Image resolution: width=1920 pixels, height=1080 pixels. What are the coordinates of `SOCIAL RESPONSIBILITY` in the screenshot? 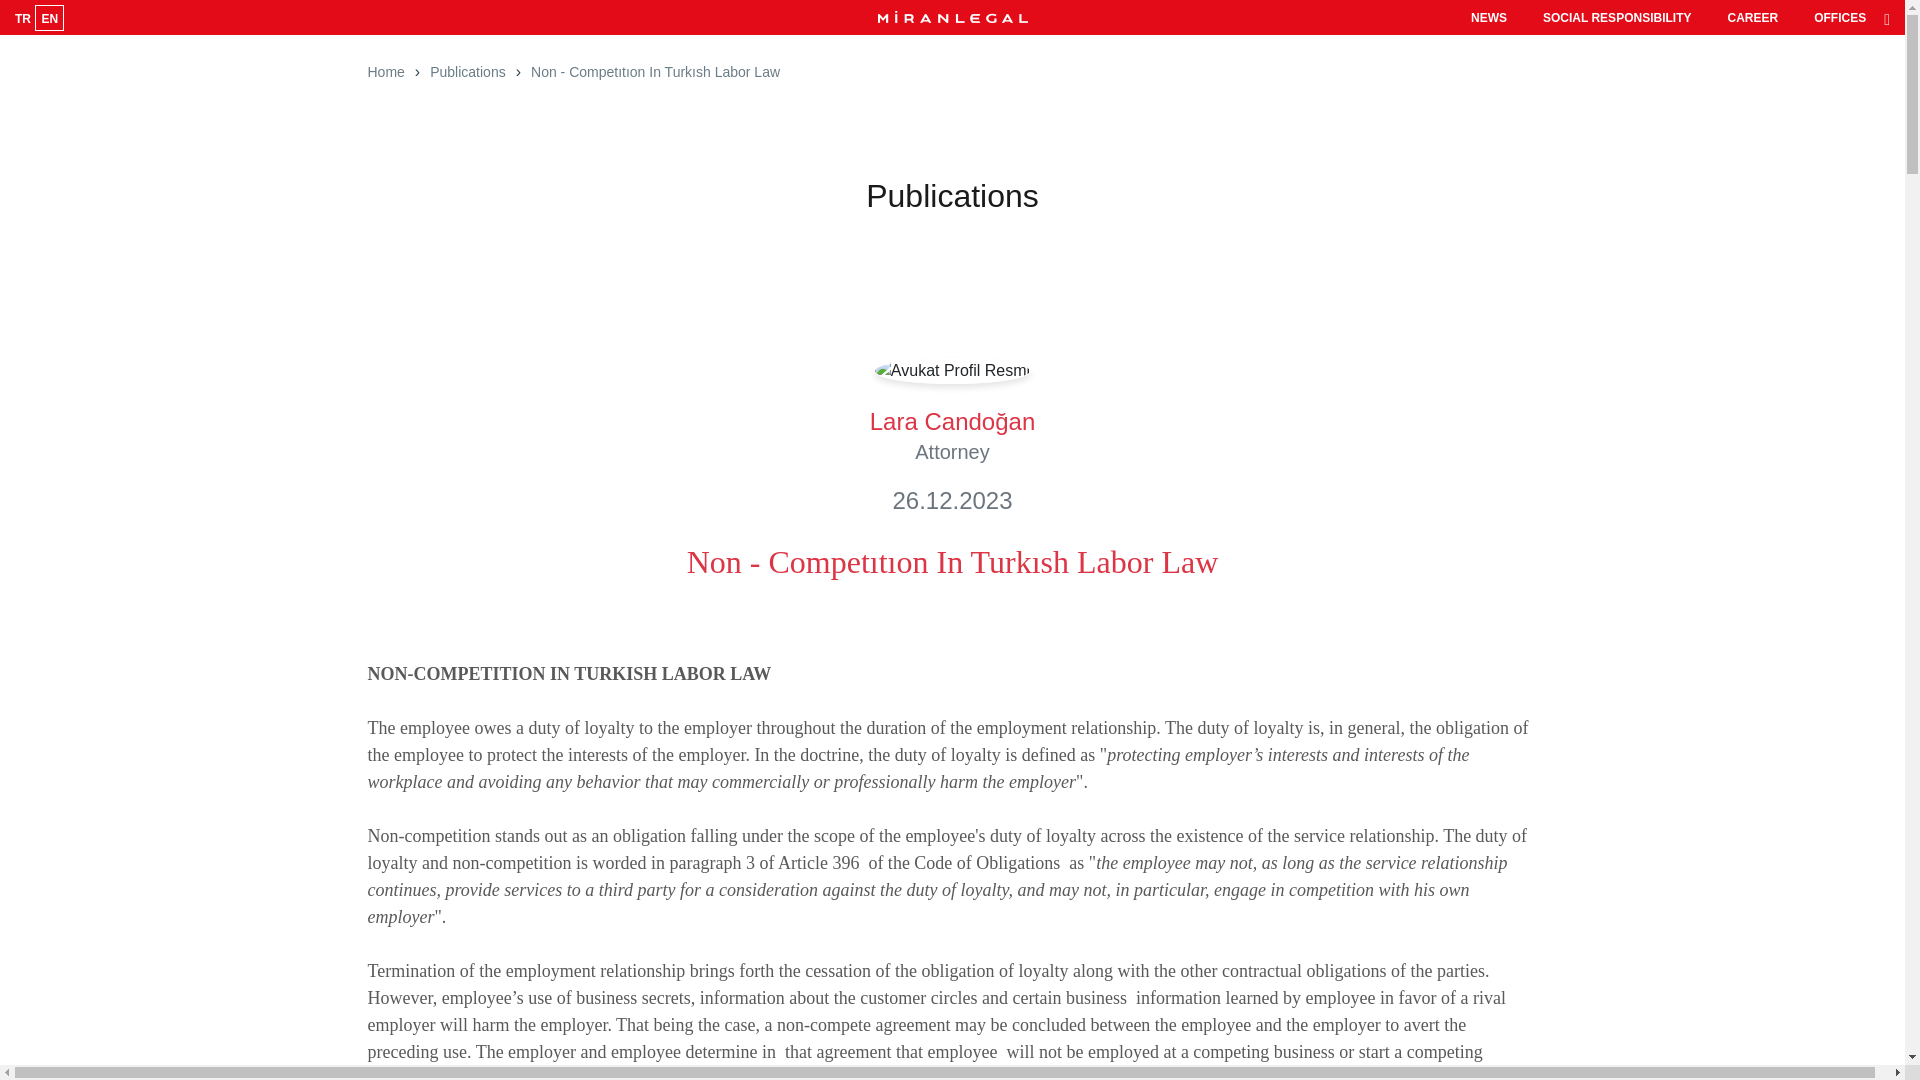 It's located at (1616, 16).